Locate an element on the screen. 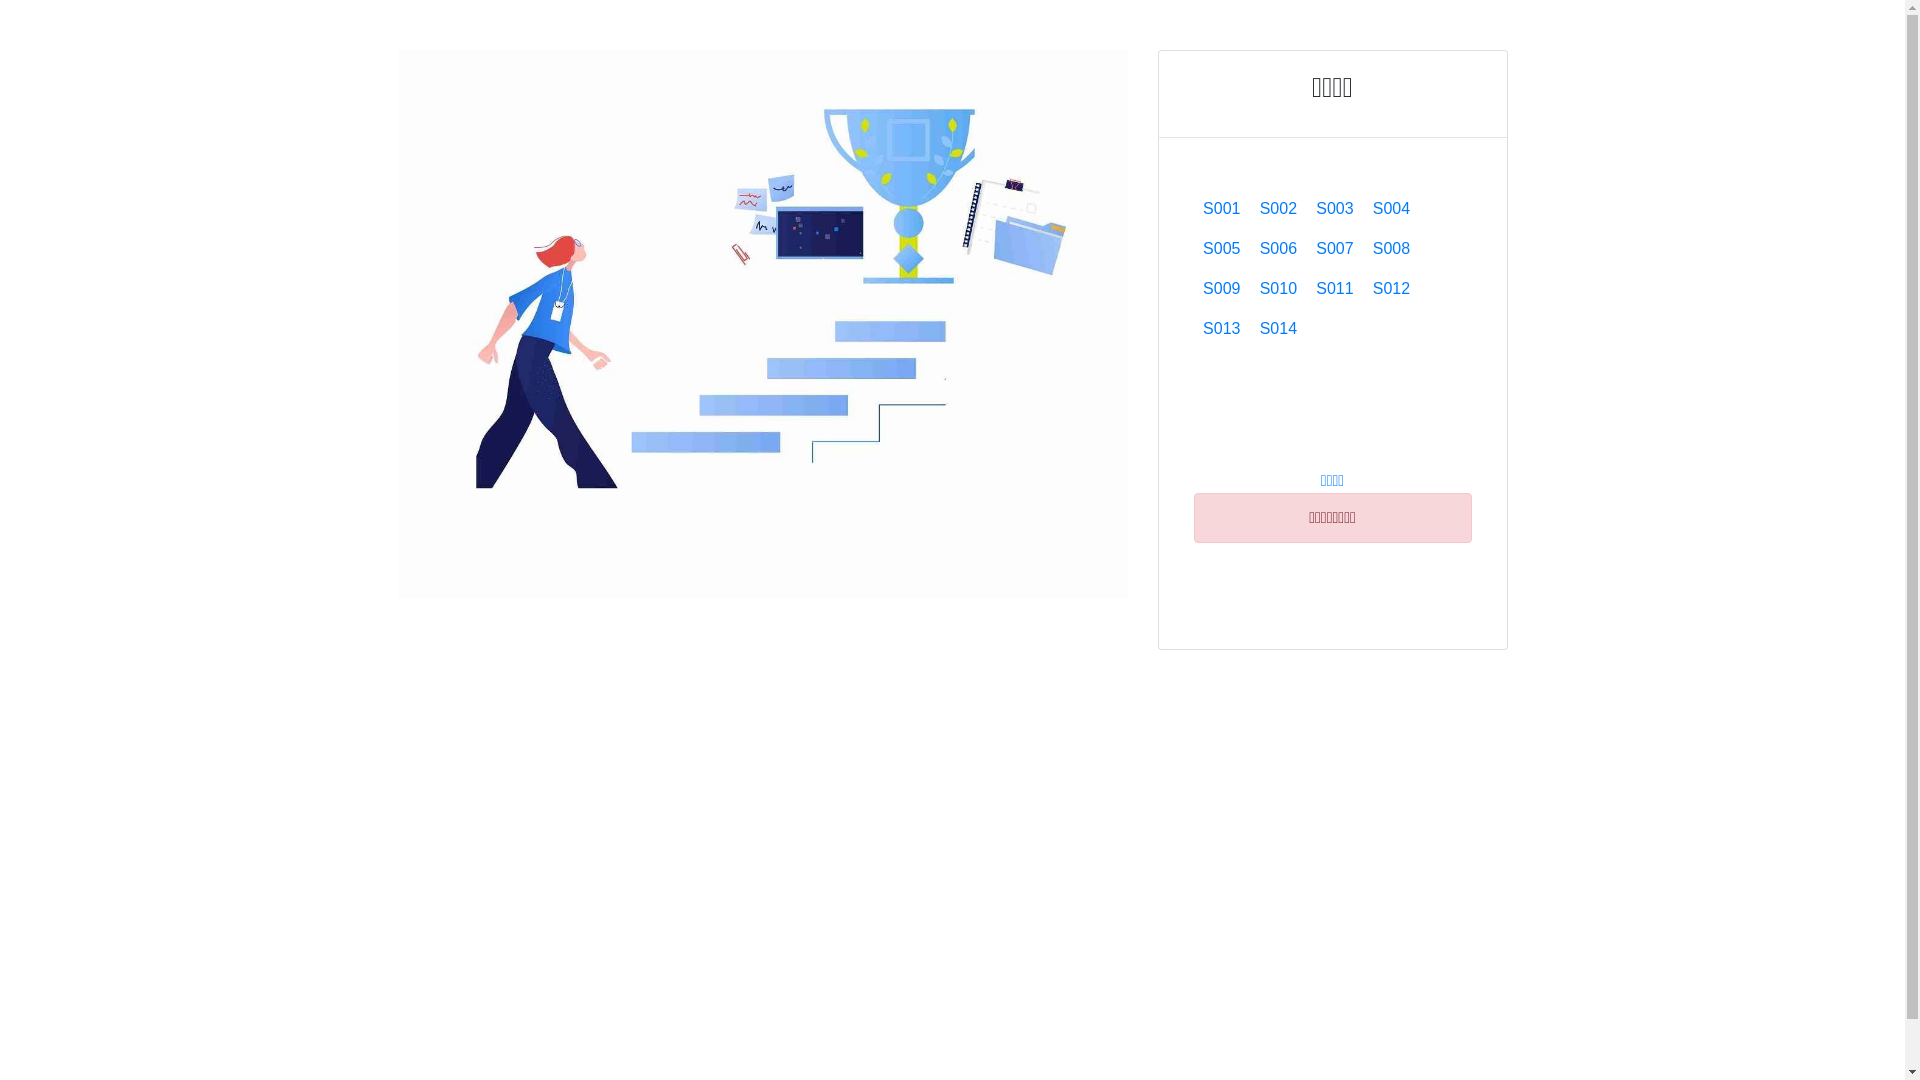  S006 is located at coordinates (1278, 249).